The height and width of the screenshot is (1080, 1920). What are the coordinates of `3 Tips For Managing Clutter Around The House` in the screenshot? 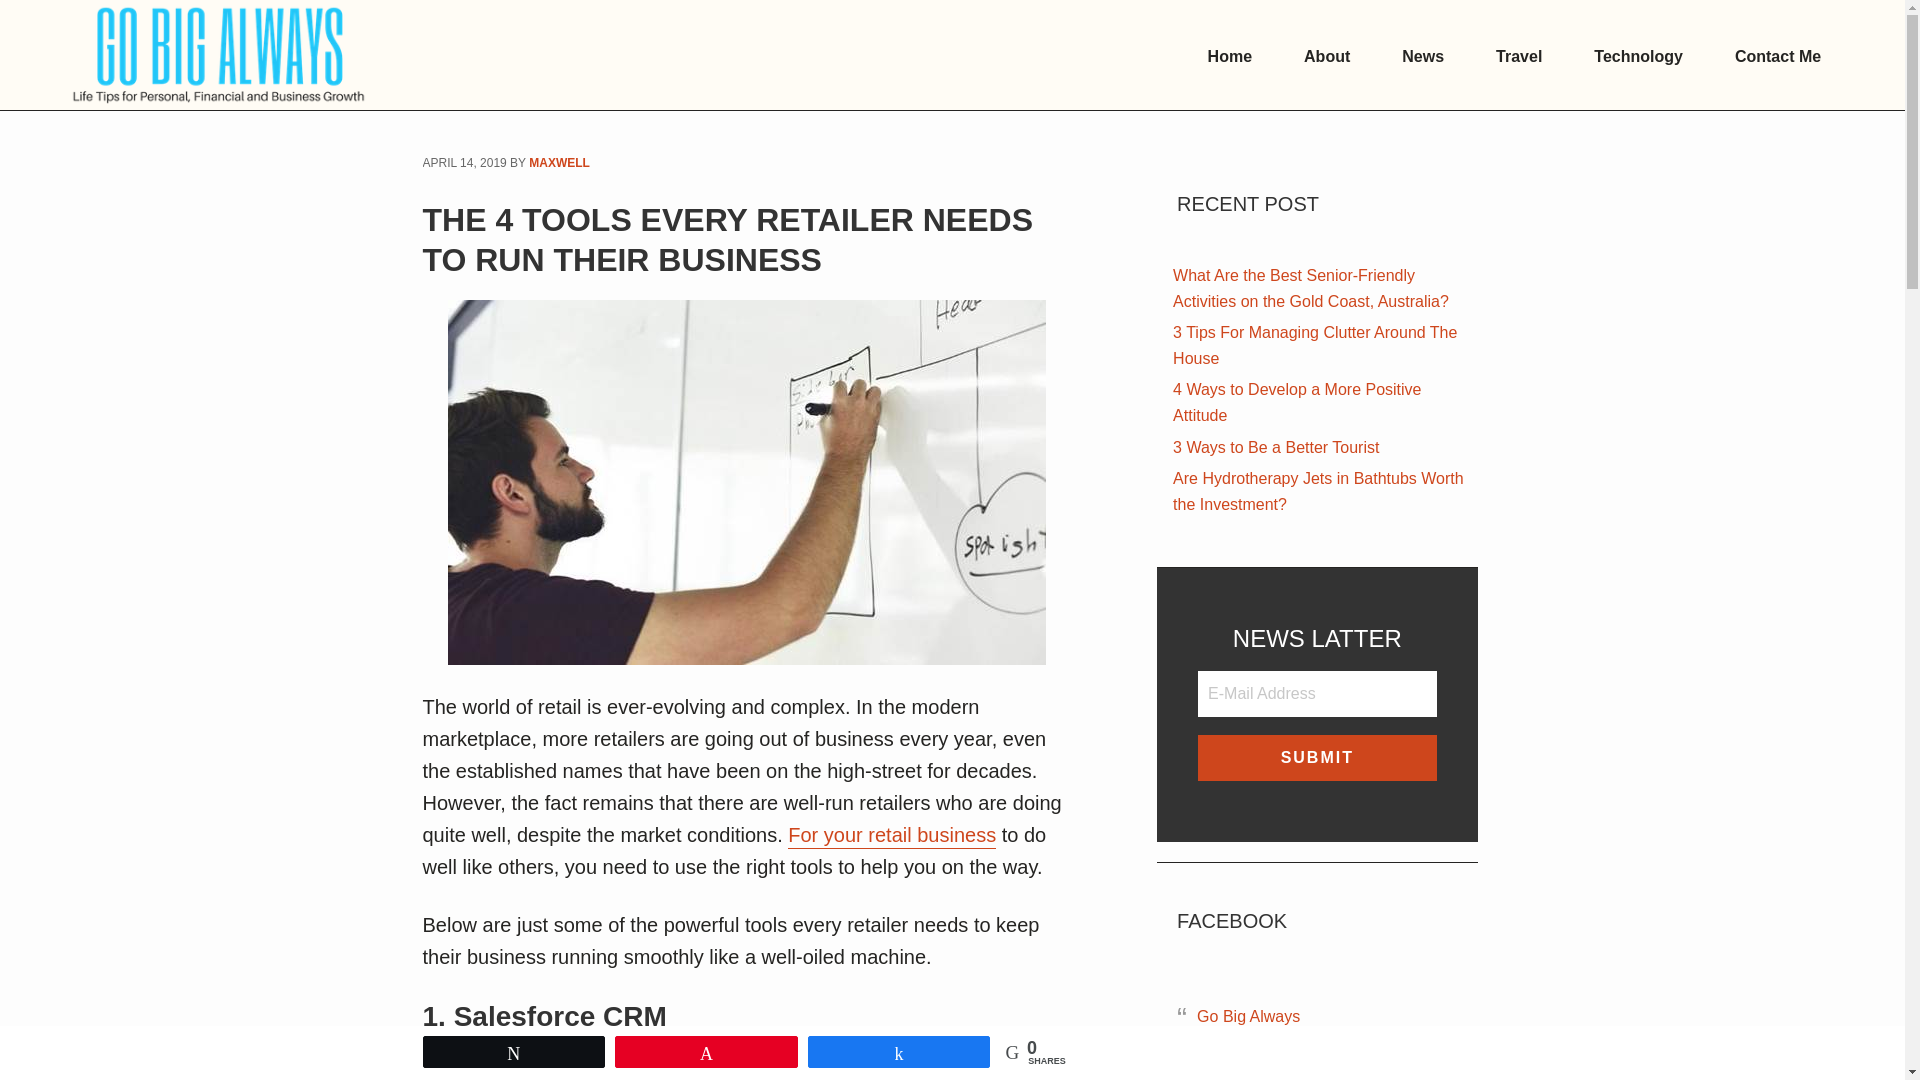 It's located at (1315, 347).